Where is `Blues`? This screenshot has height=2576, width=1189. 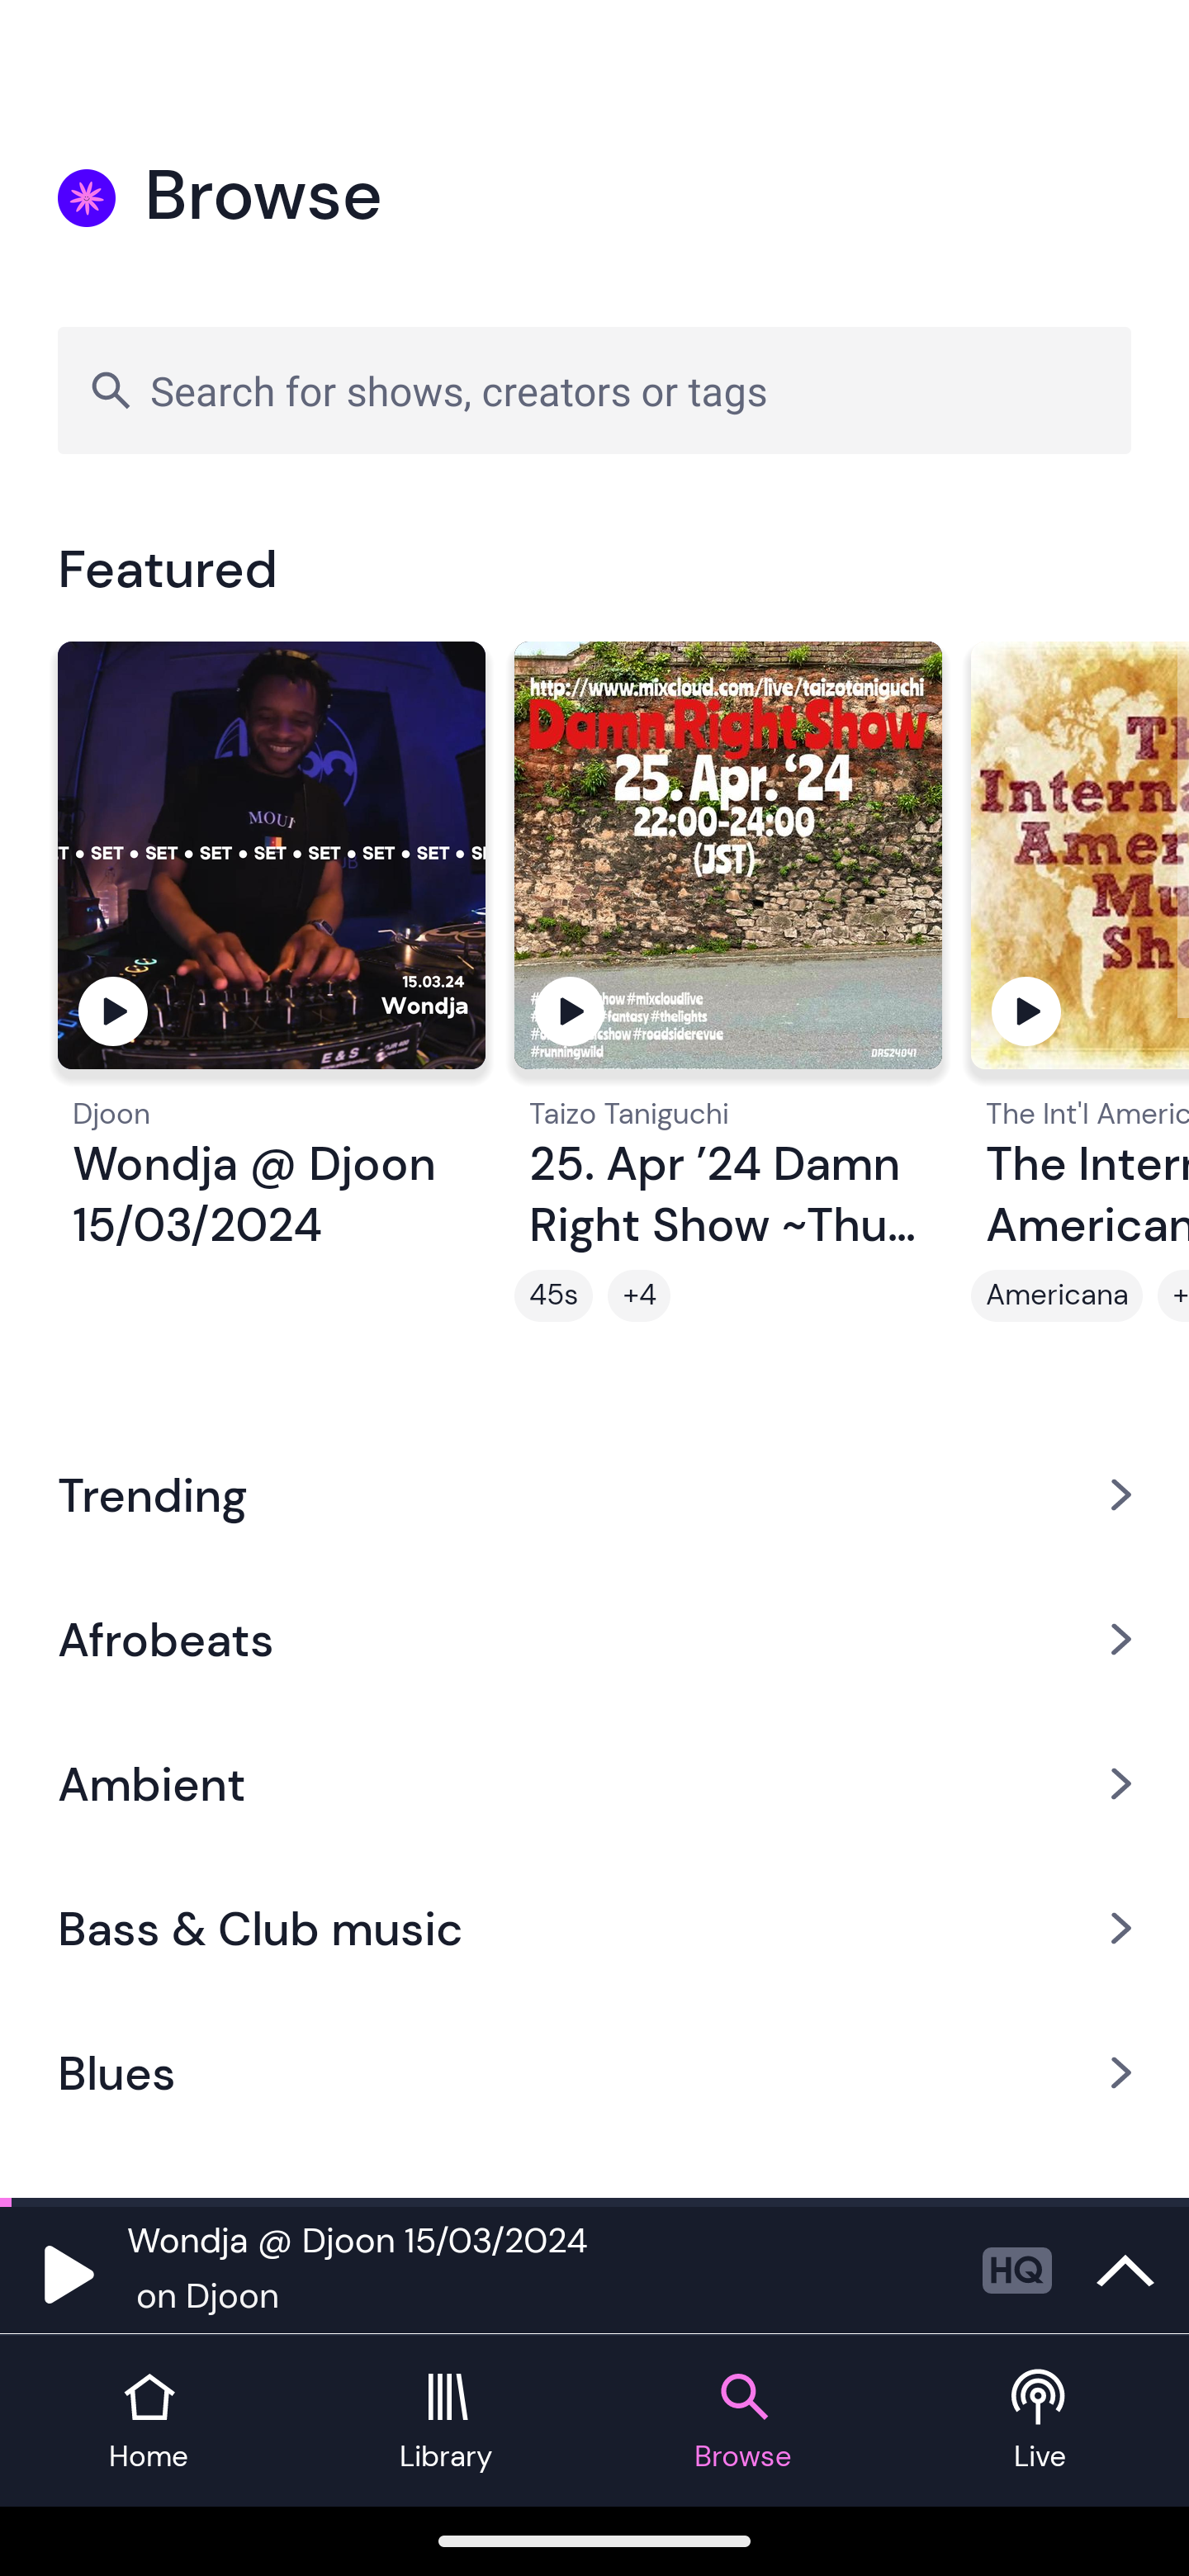
Blues is located at coordinates (594, 2073).